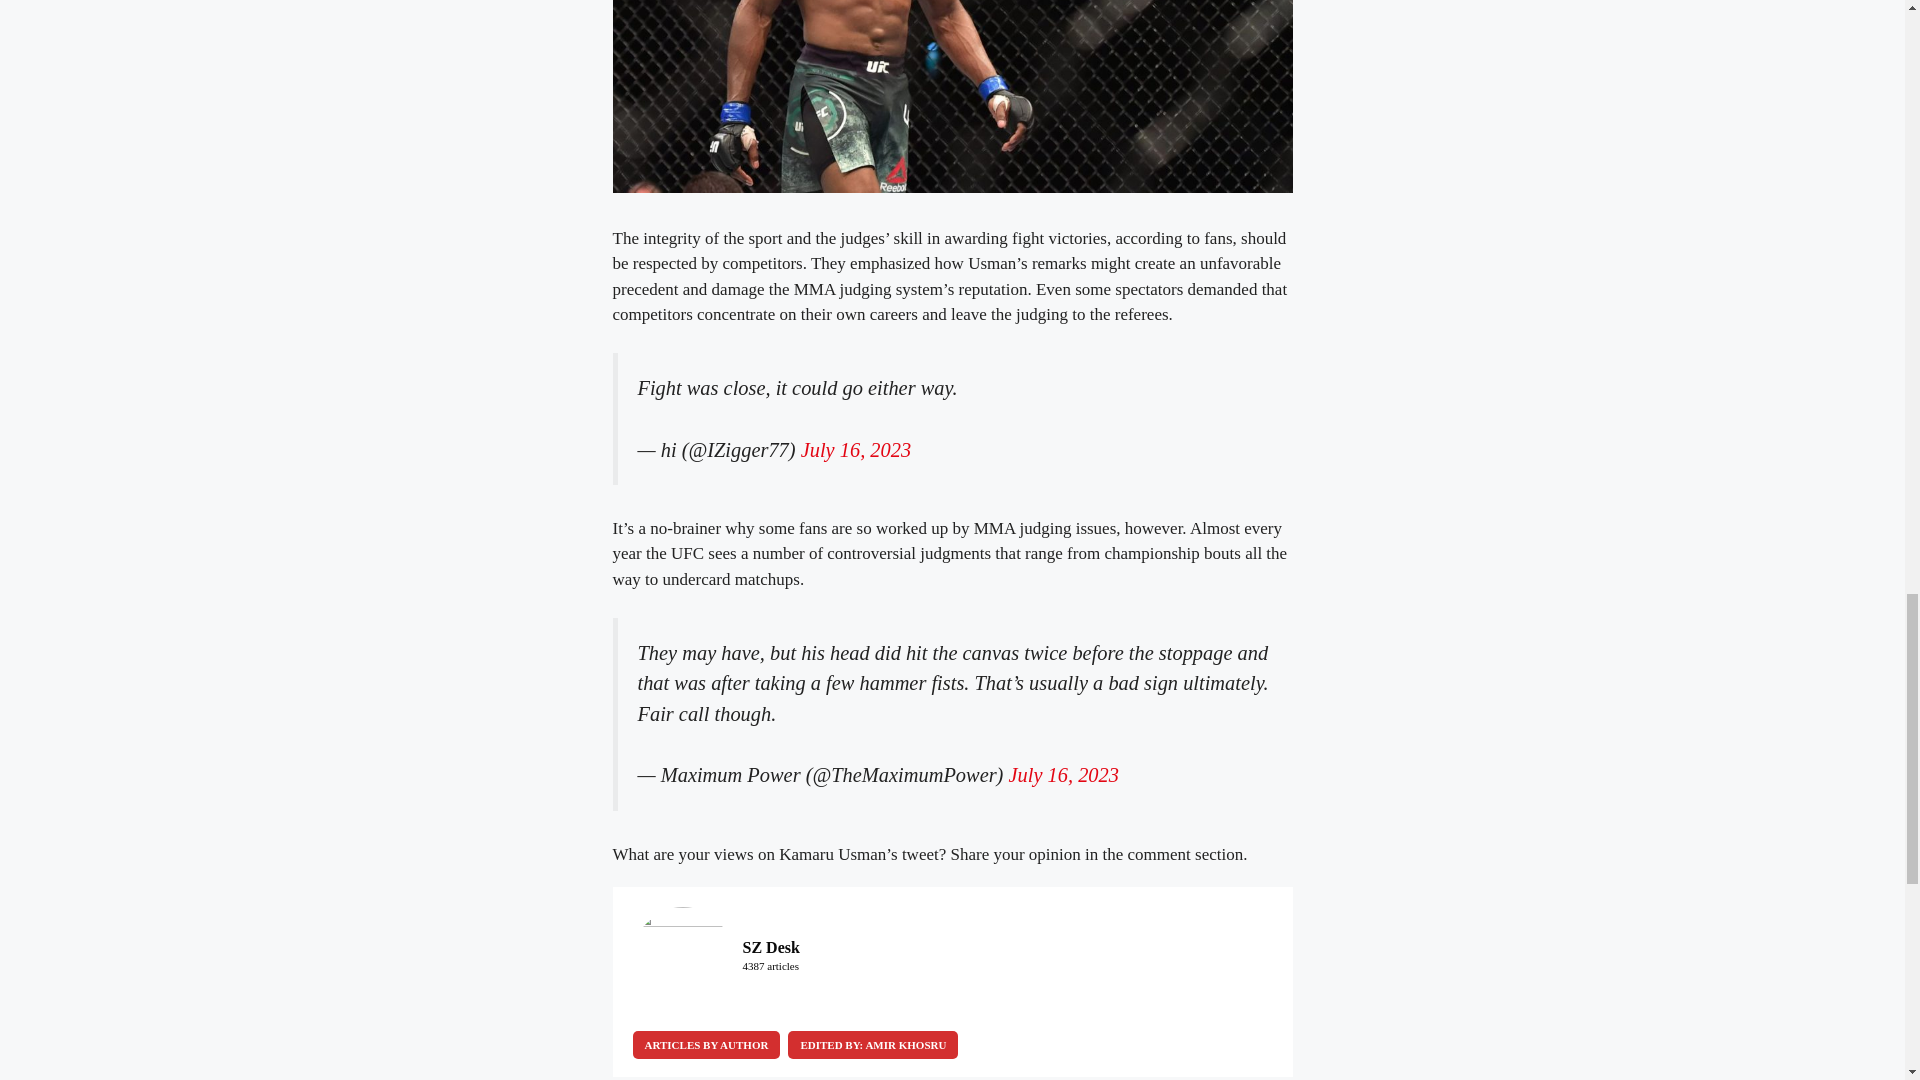  What do you see at coordinates (855, 450) in the screenshot?
I see `July 16, 2023` at bounding box center [855, 450].